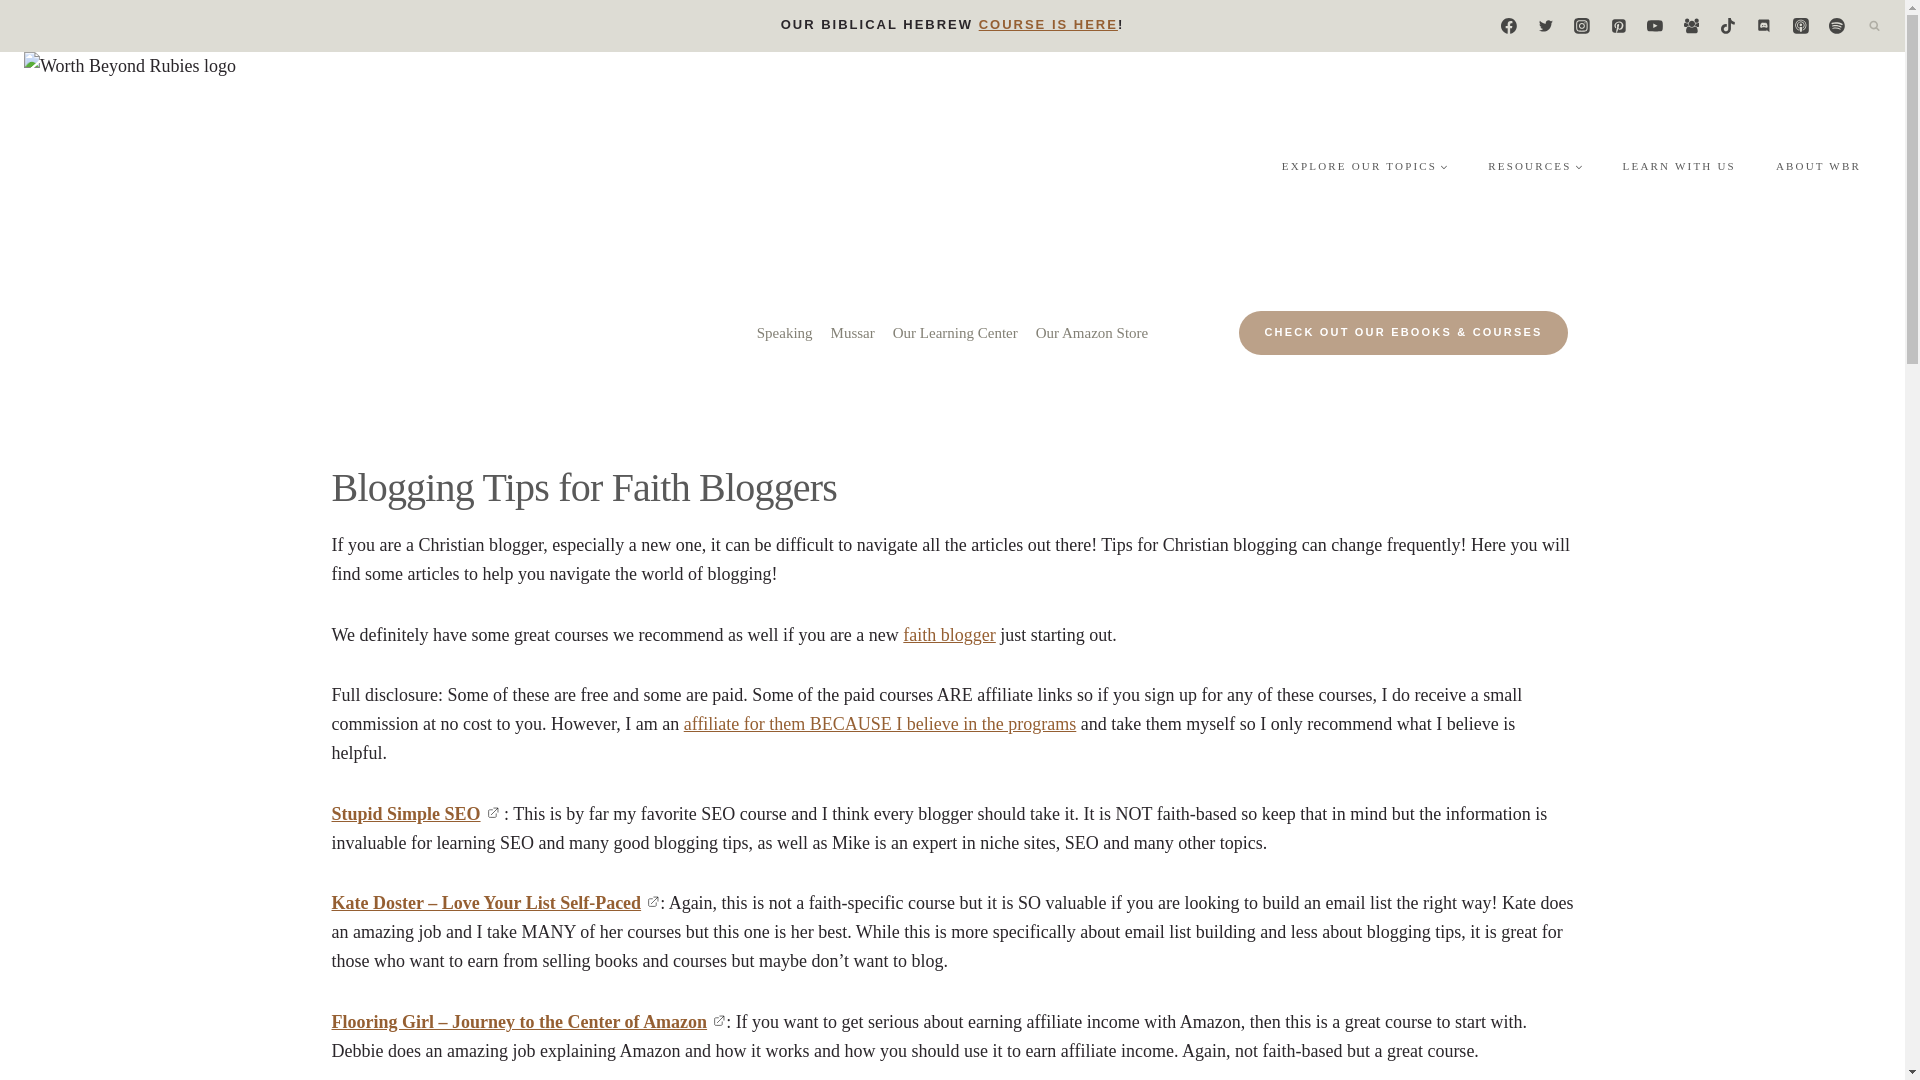  What do you see at coordinates (1818, 166) in the screenshot?
I see `ABOUT WBR` at bounding box center [1818, 166].